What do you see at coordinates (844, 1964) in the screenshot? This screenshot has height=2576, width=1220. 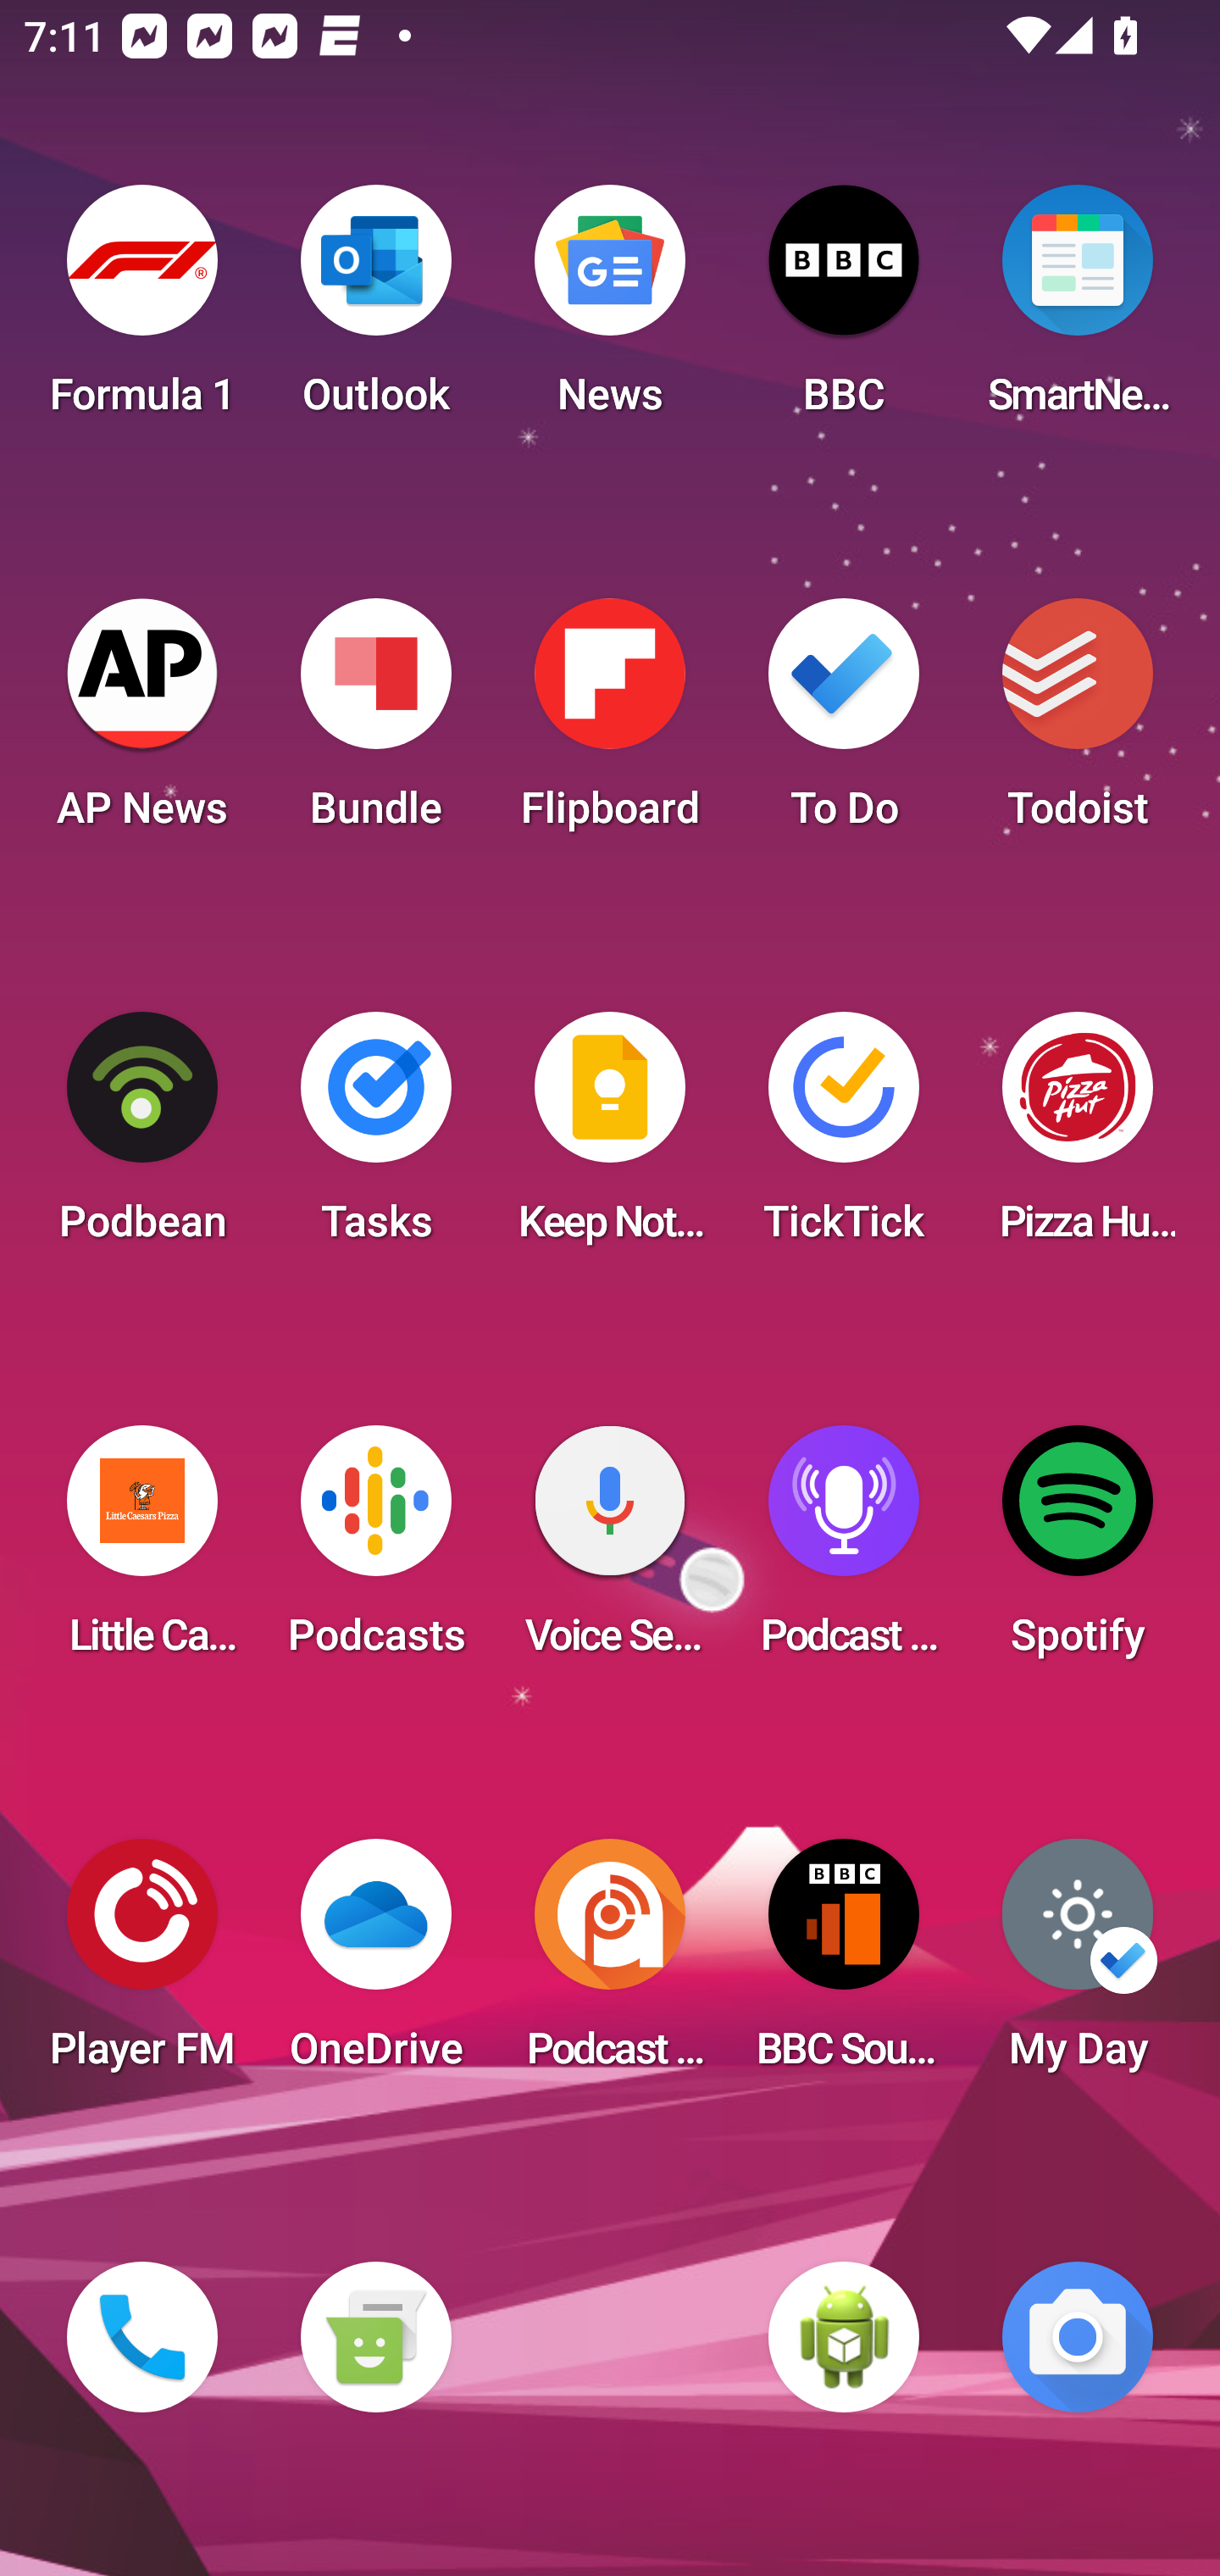 I see `BBC Sounds` at bounding box center [844, 1964].